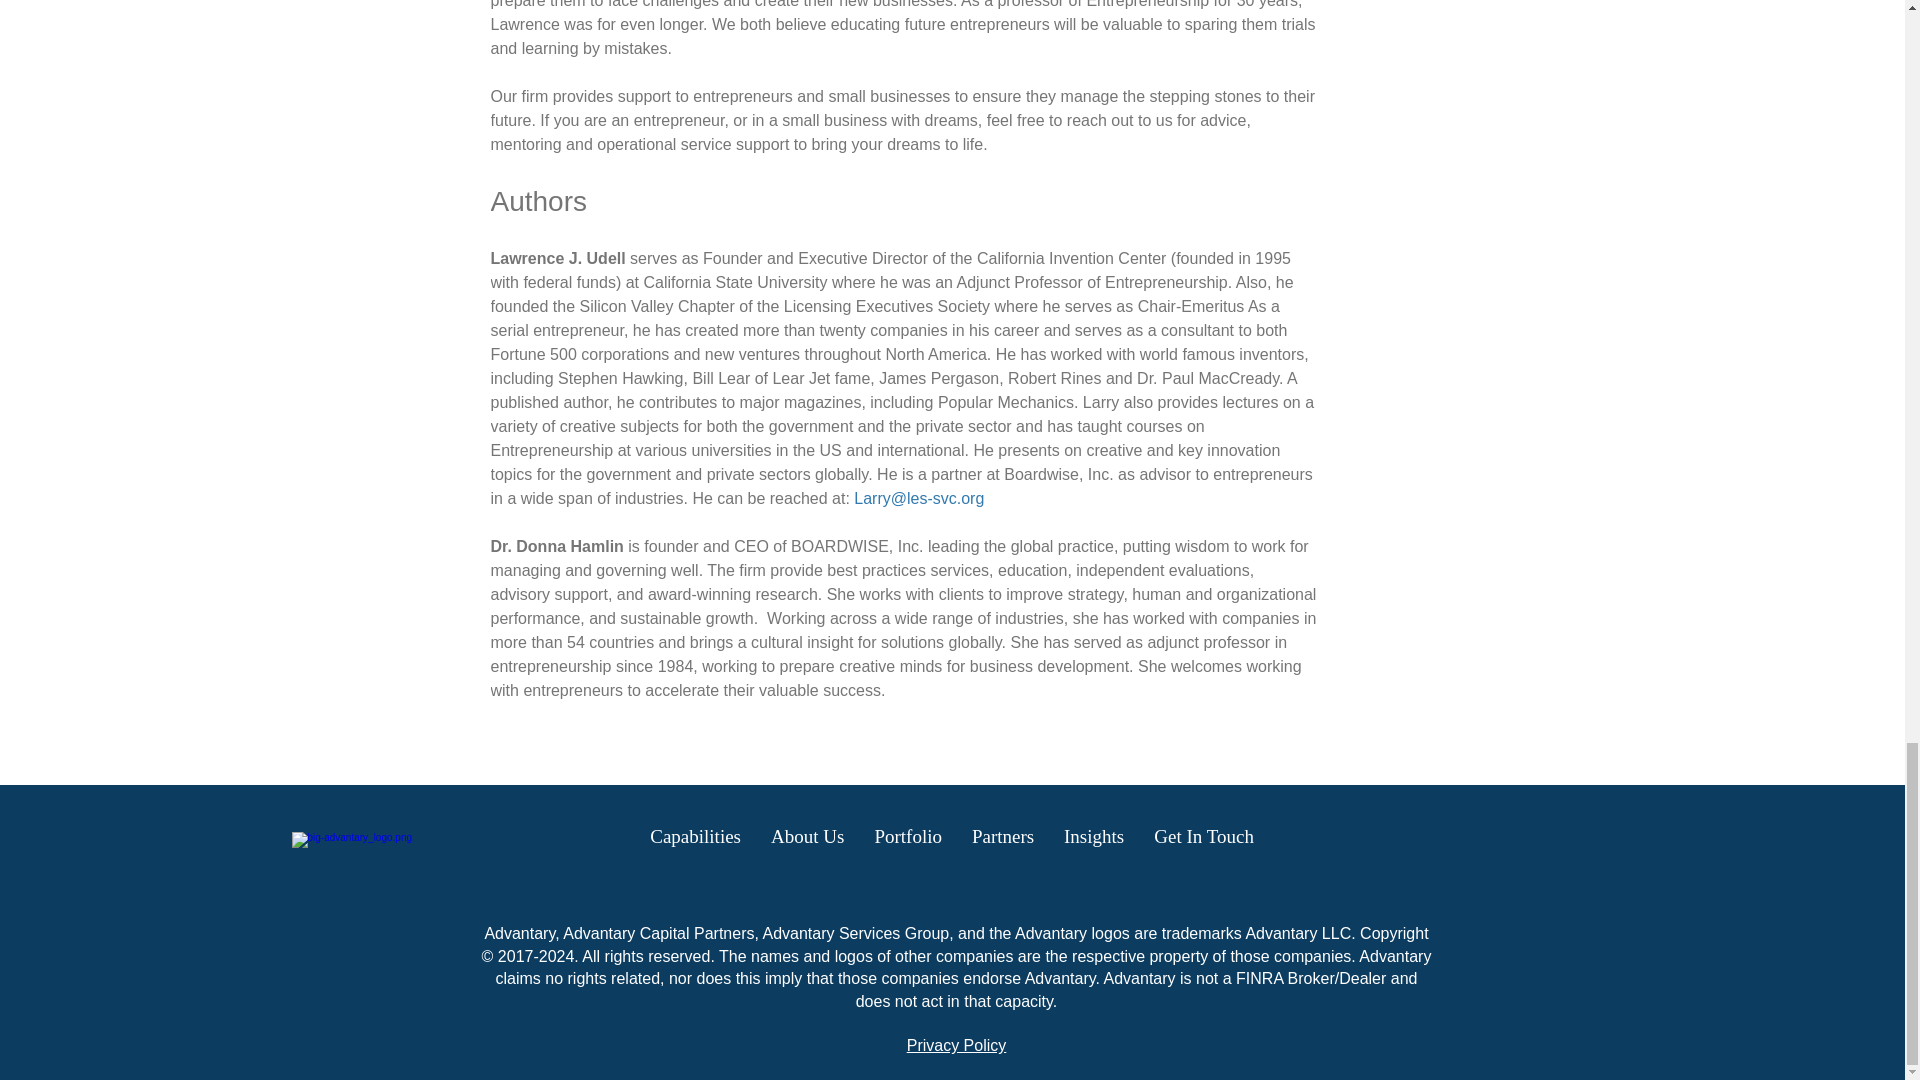  Describe the element at coordinates (1002, 836) in the screenshot. I see `Partners` at that location.